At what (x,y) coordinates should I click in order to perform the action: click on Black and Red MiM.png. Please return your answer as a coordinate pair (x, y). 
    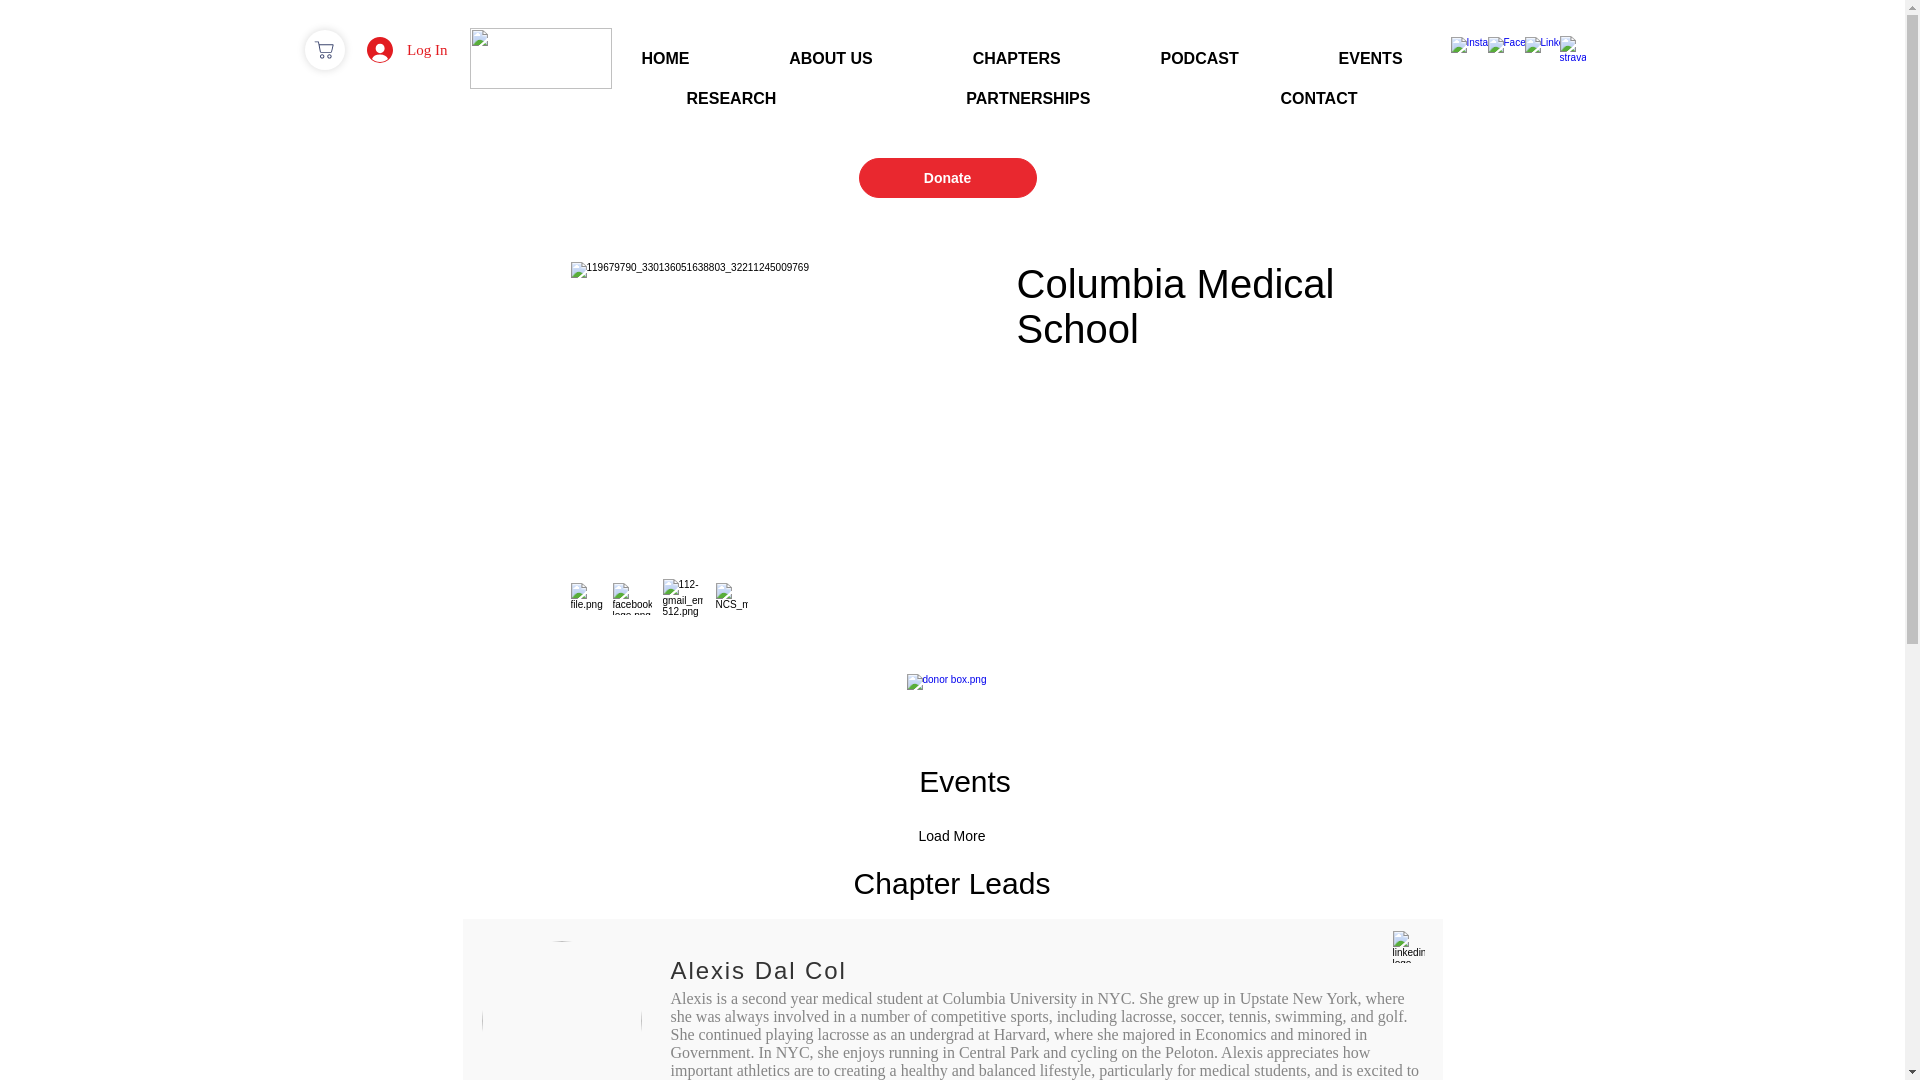
    Looking at the image, I should click on (541, 58).